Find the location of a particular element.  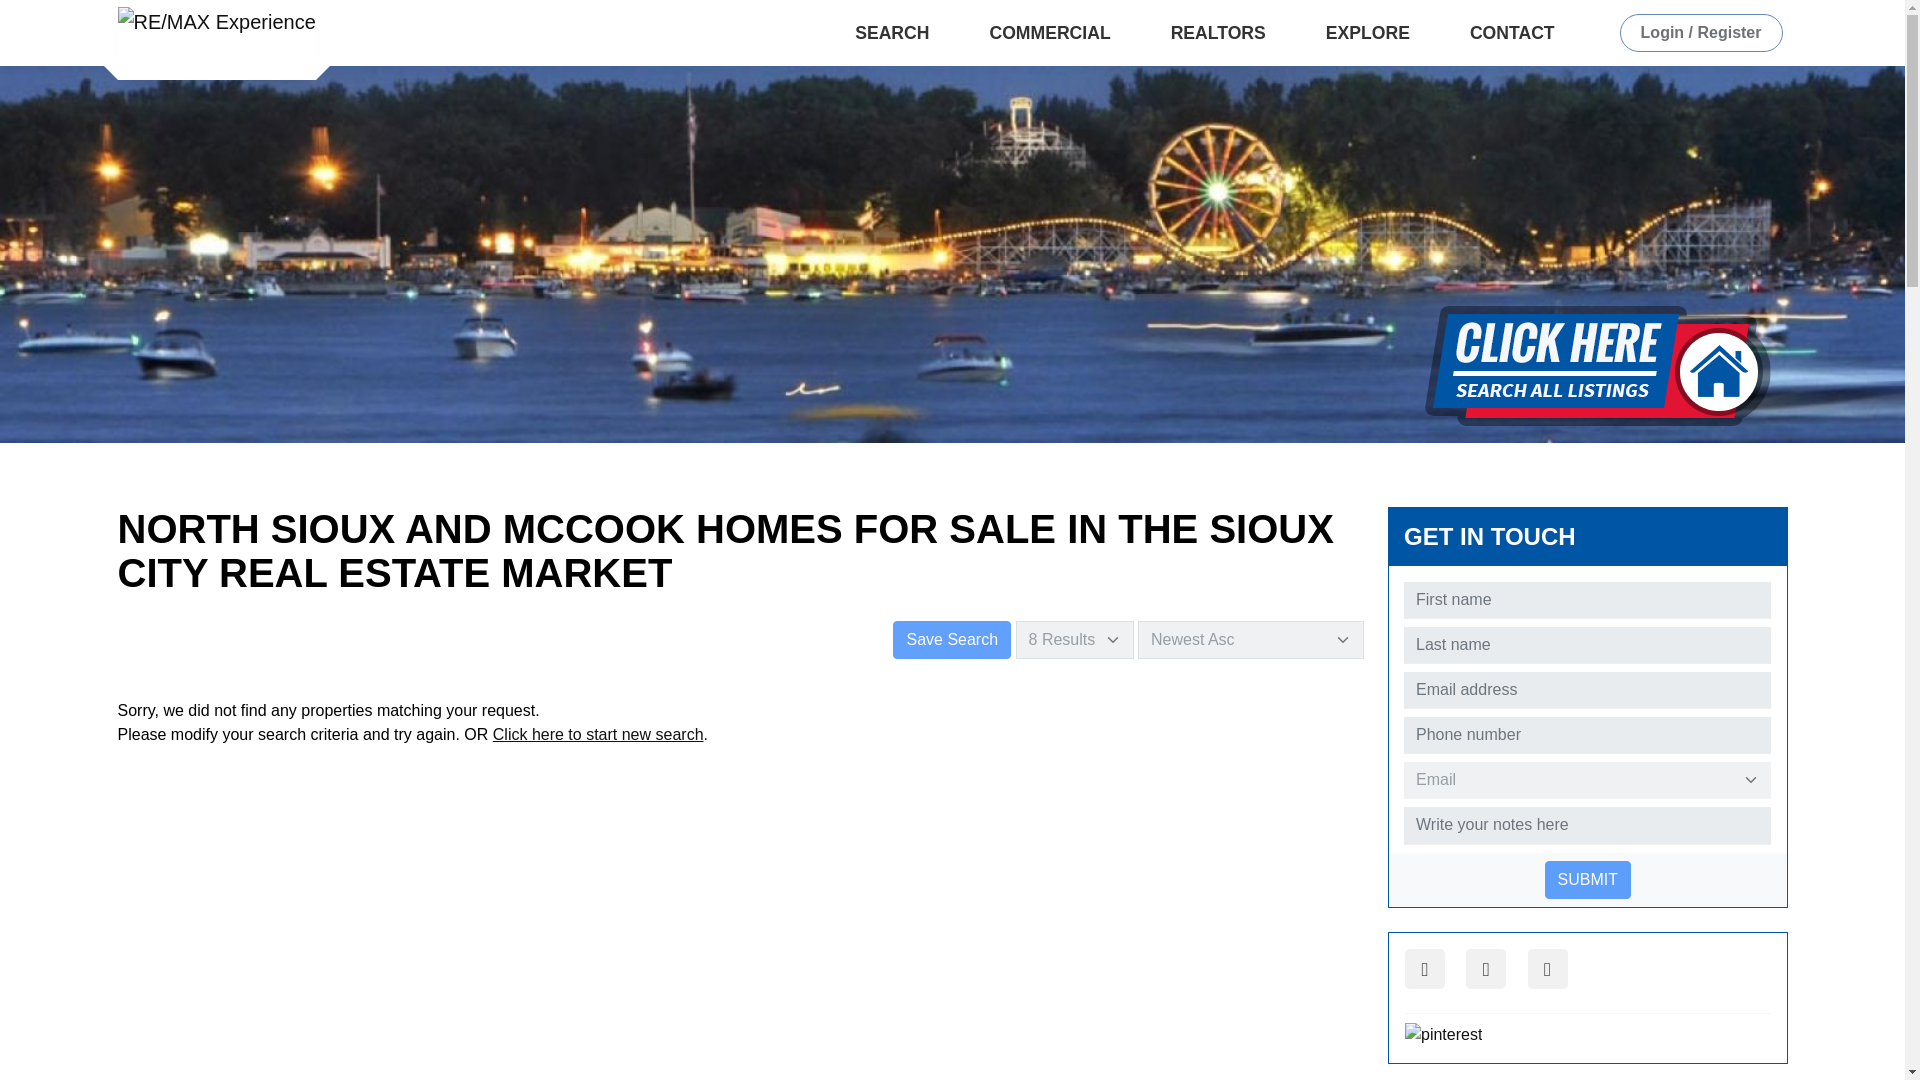

Click here to start new search is located at coordinates (598, 734).